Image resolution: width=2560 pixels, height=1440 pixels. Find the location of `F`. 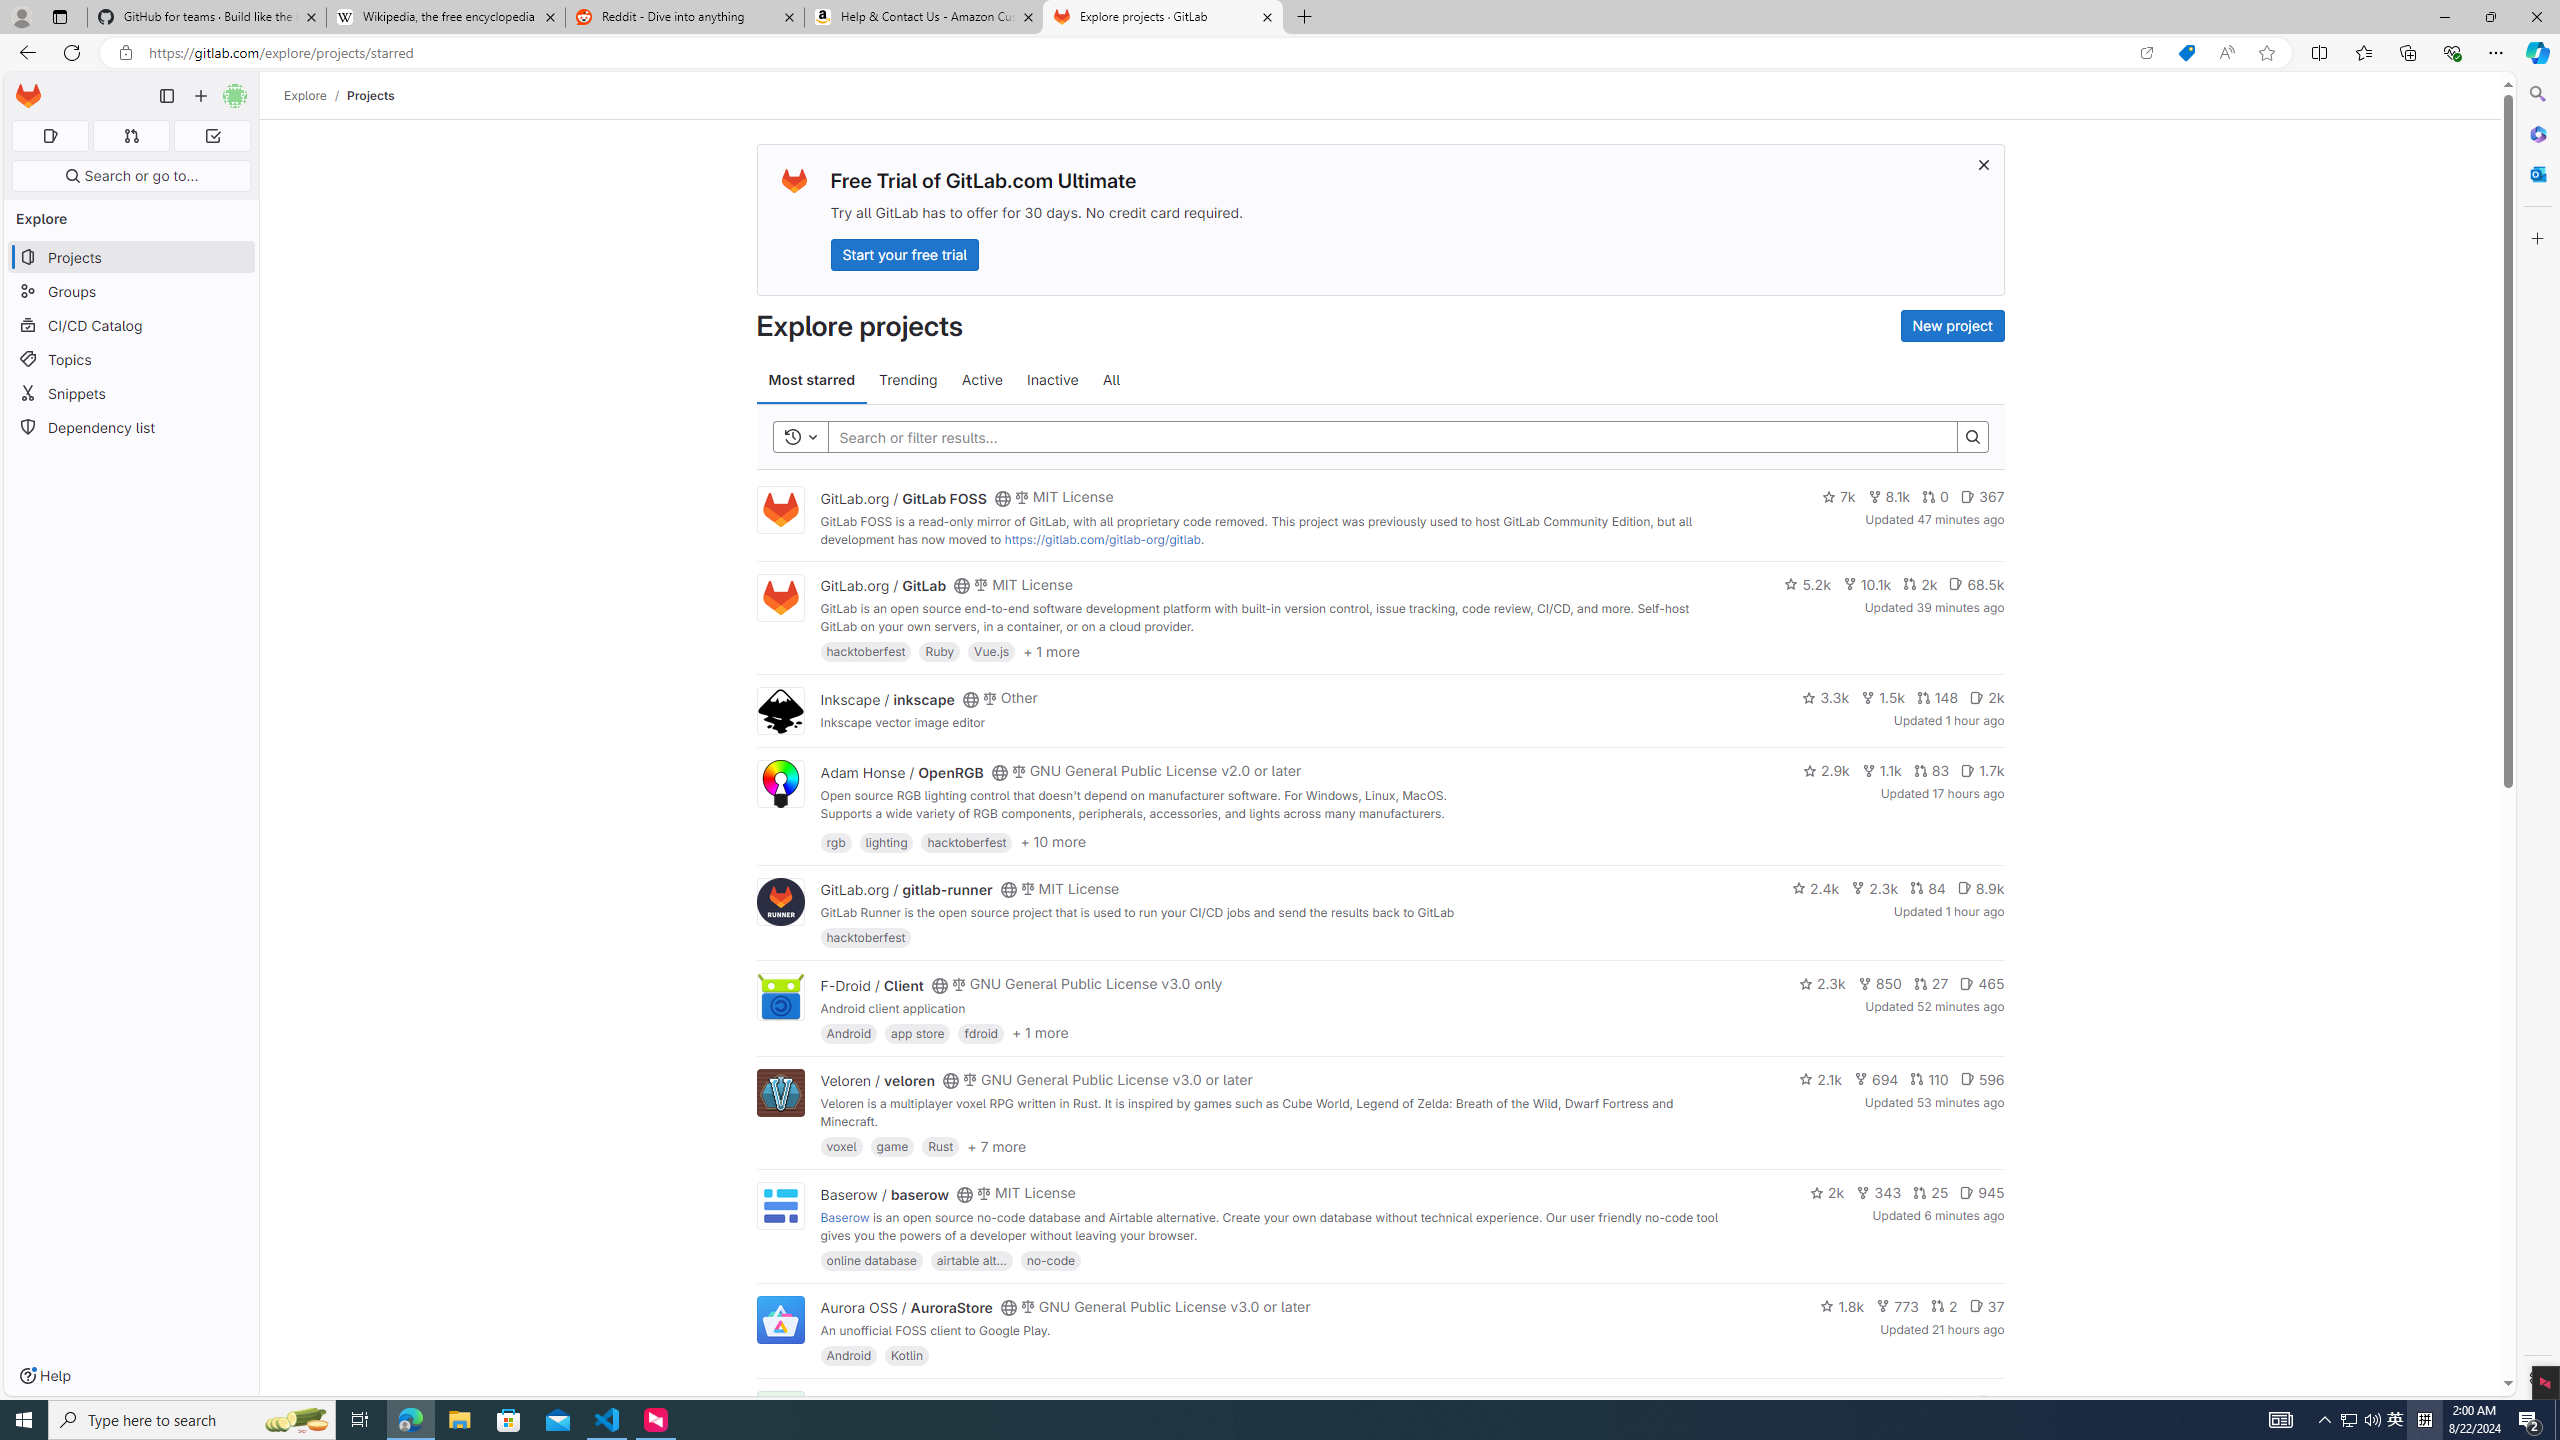

F is located at coordinates (779, 1416).